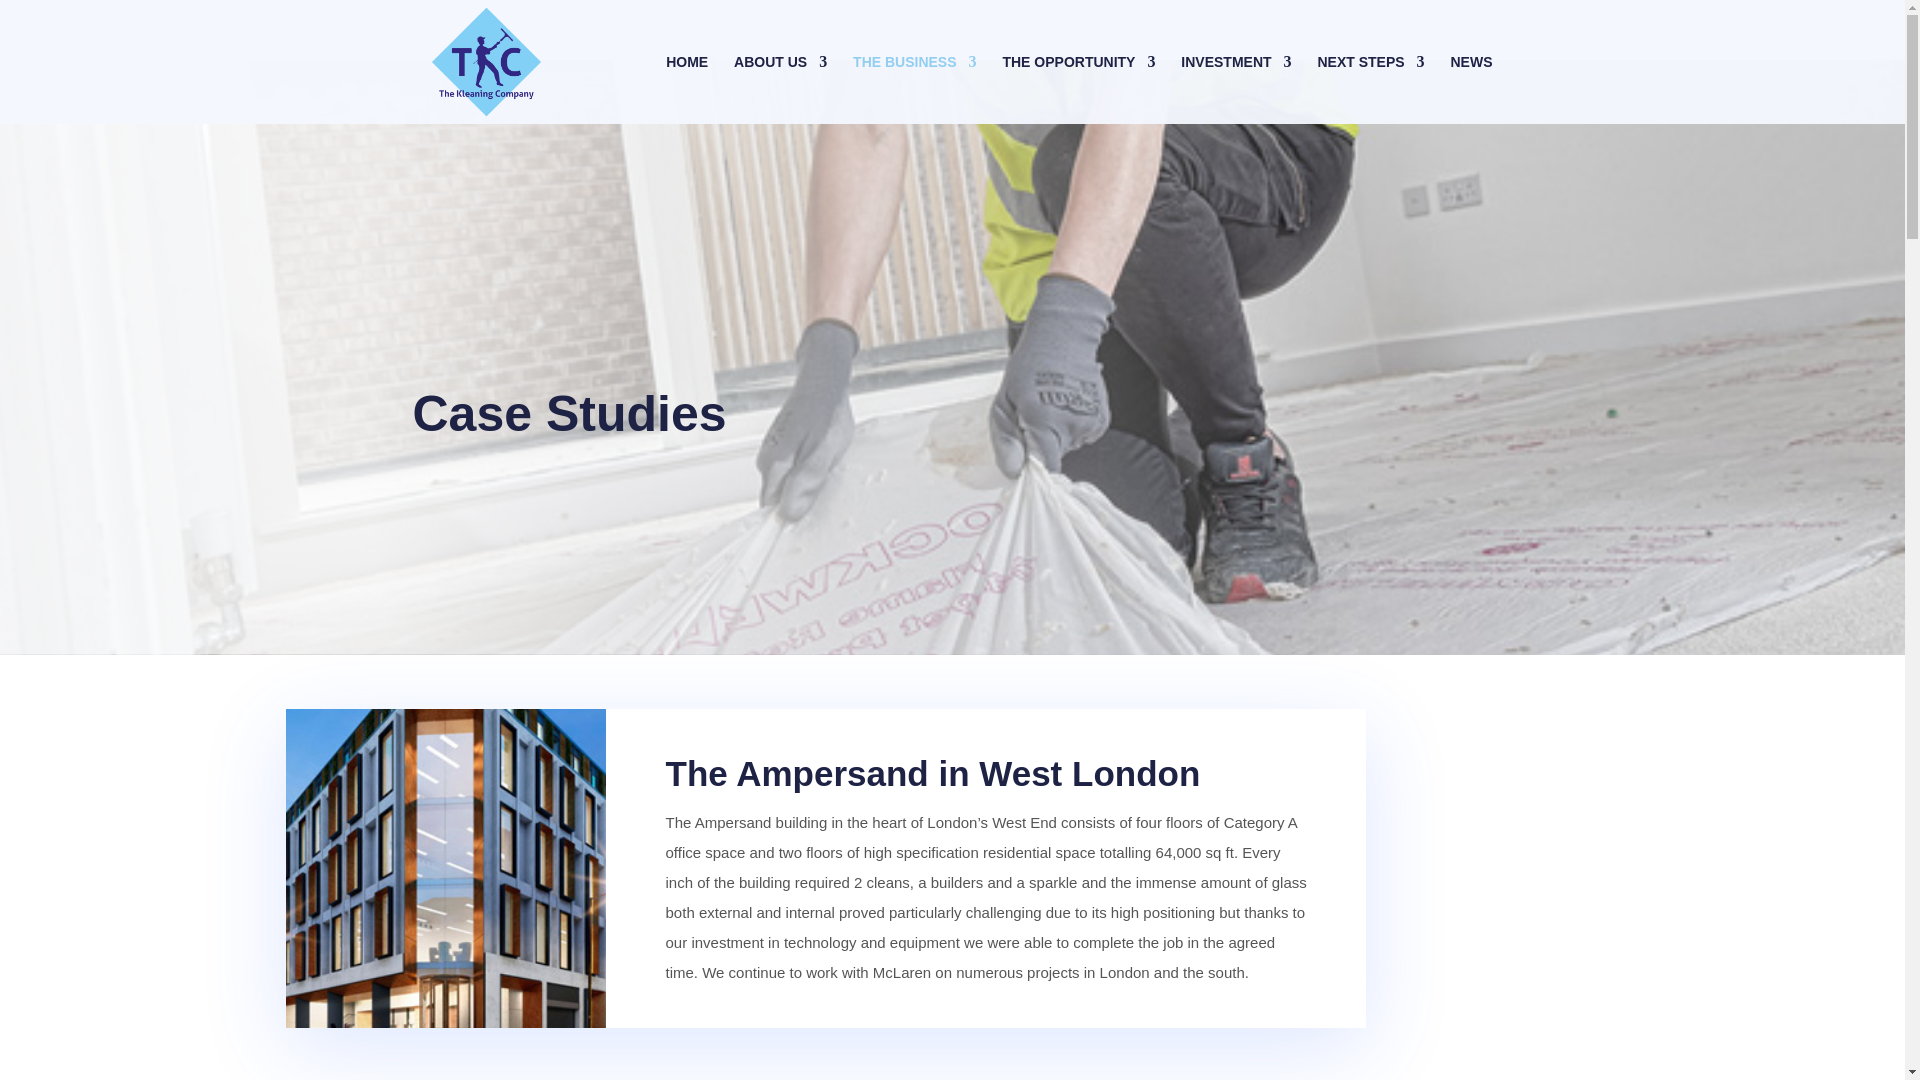  What do you see at coordinates (780, 85) in the screenshot?
I see `ABOUT US` at bounding box center [780, 85].